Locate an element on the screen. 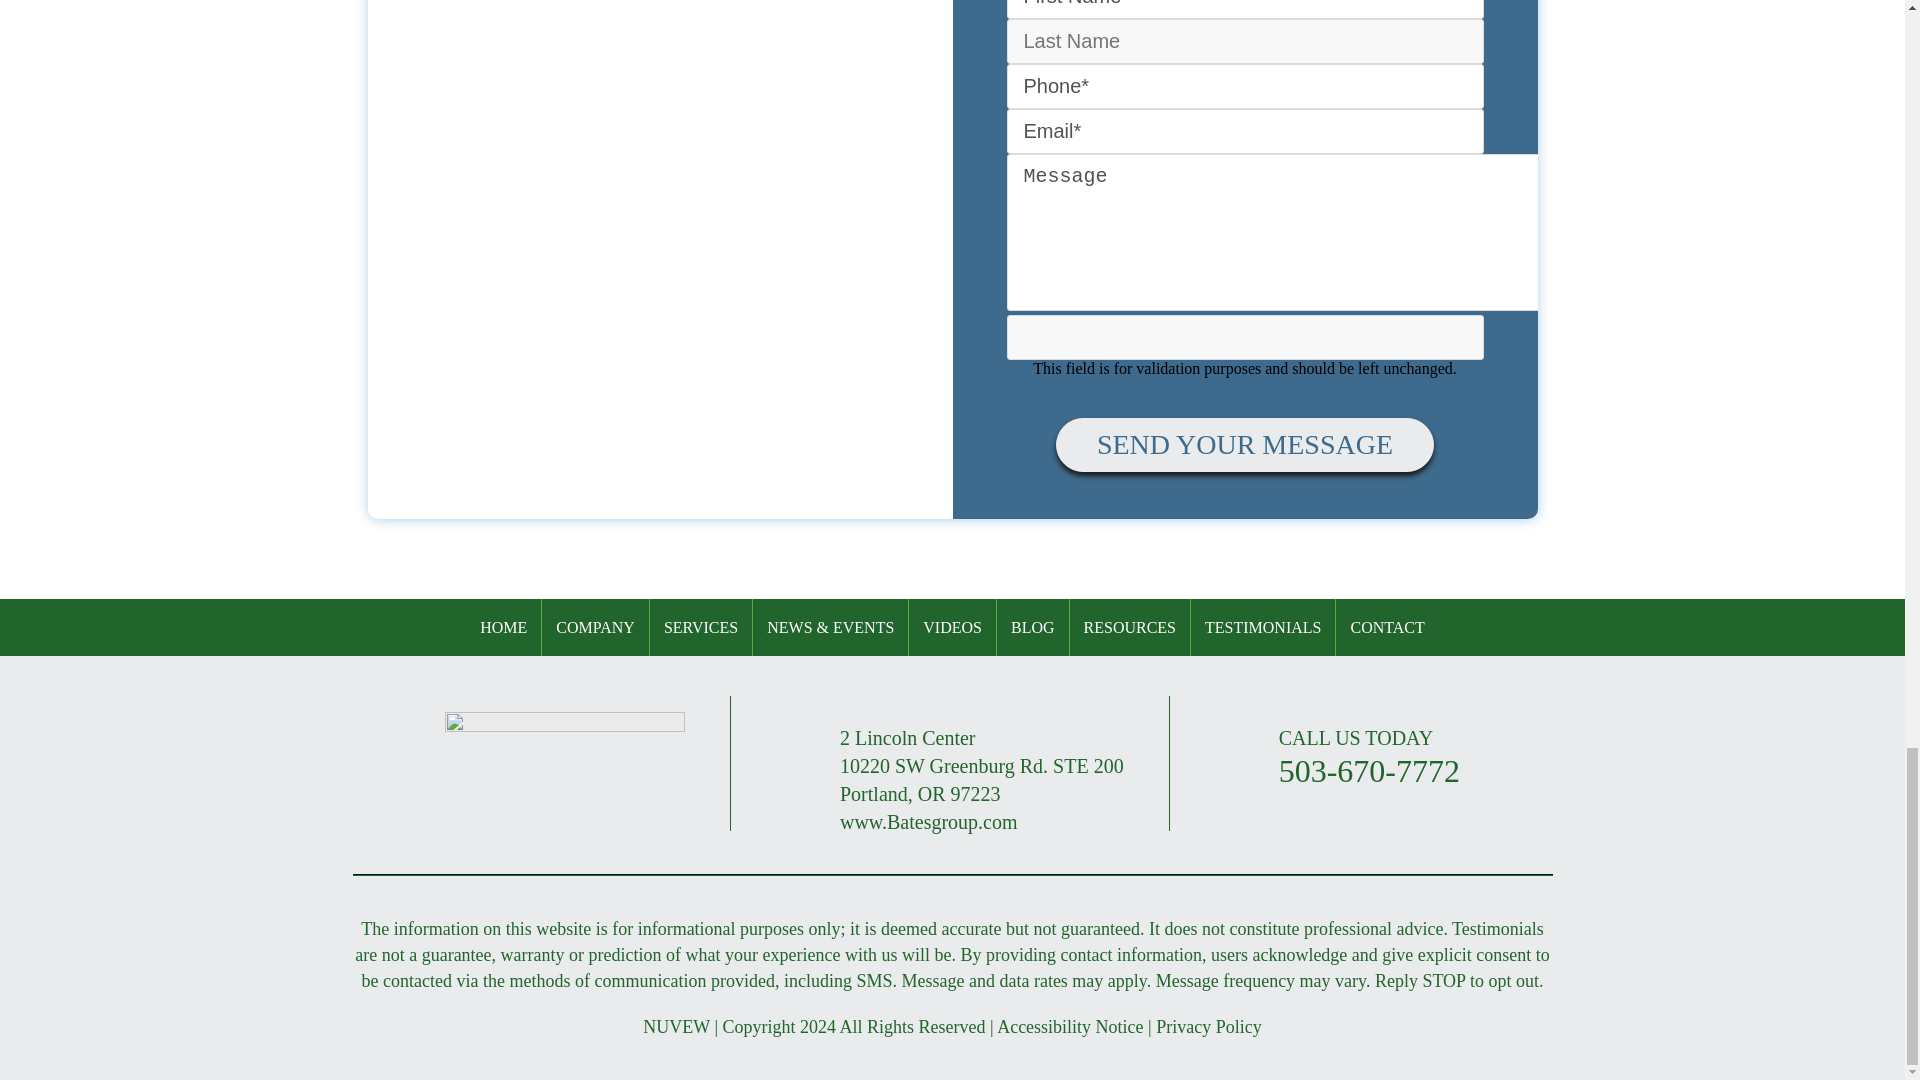  Send Your Message is located at coordinates (1245, 444).